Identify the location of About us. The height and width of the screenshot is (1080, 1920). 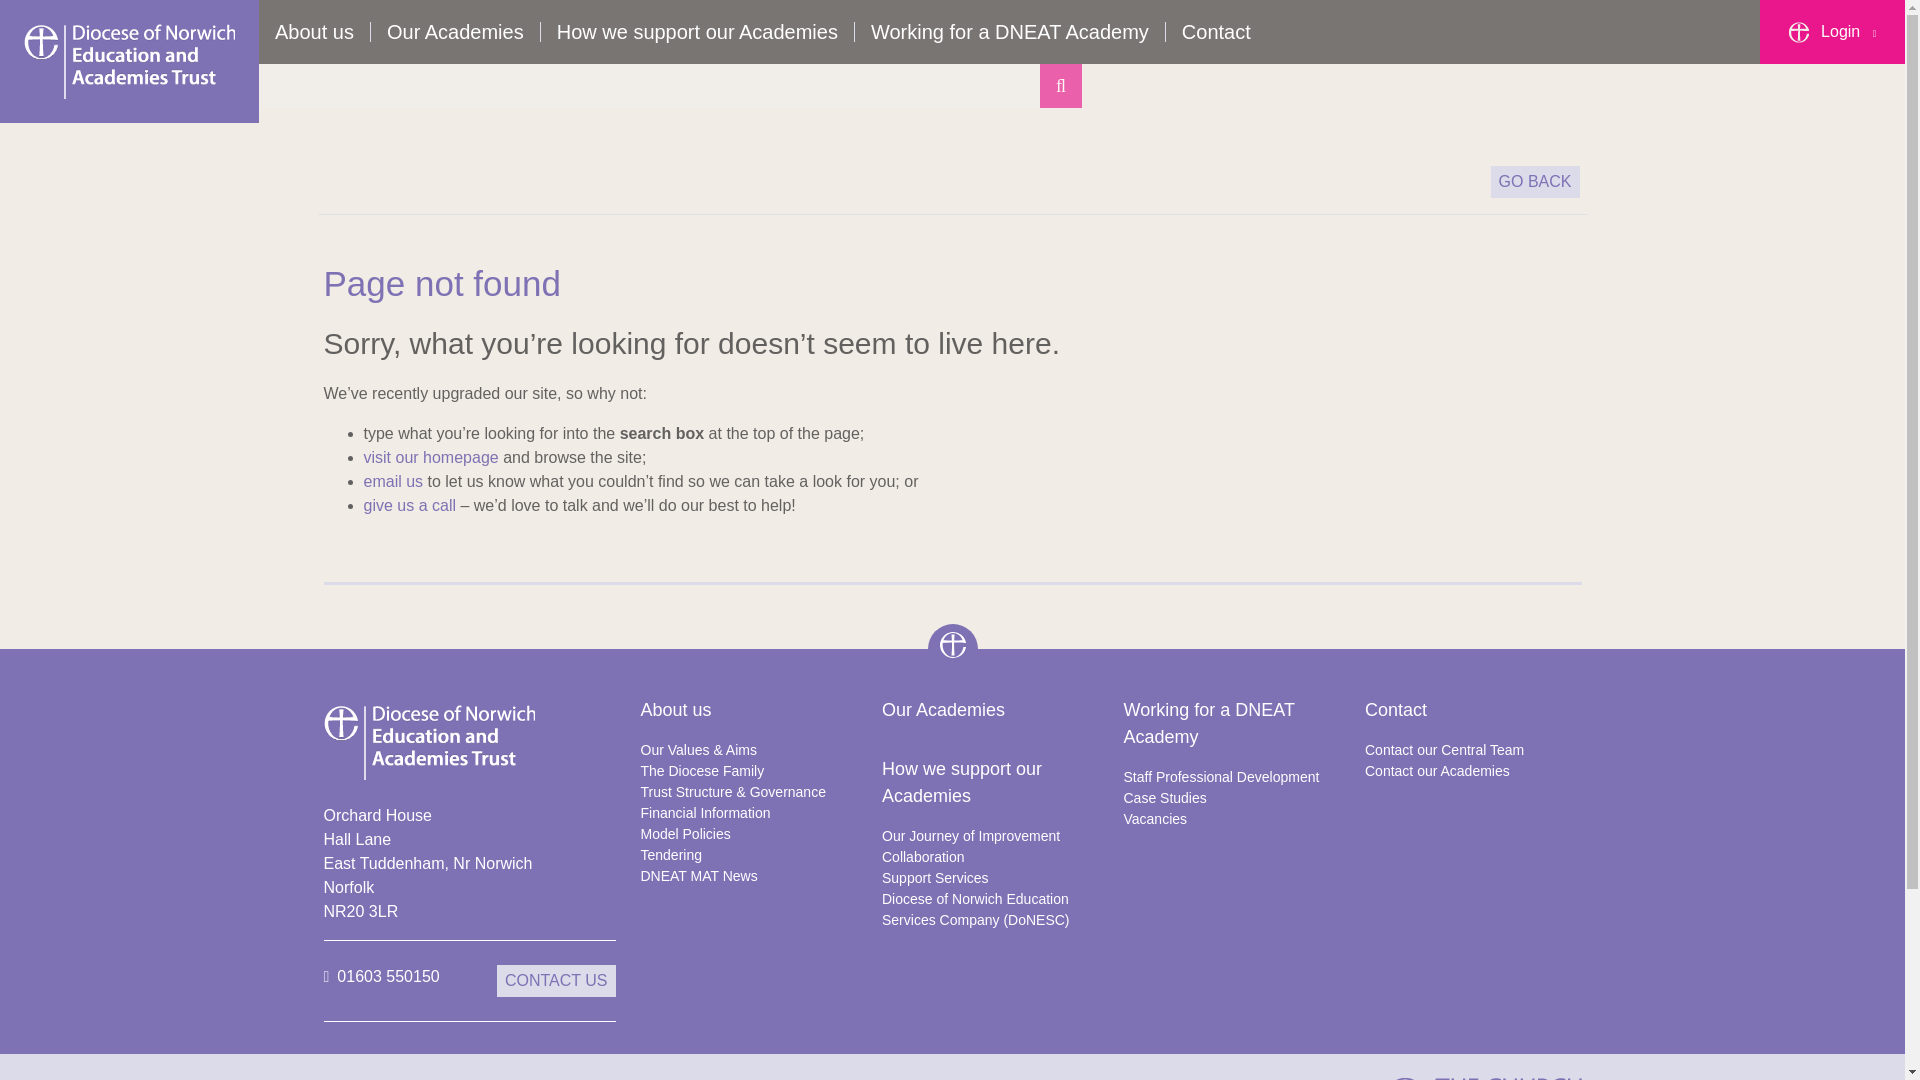
(750, 710).